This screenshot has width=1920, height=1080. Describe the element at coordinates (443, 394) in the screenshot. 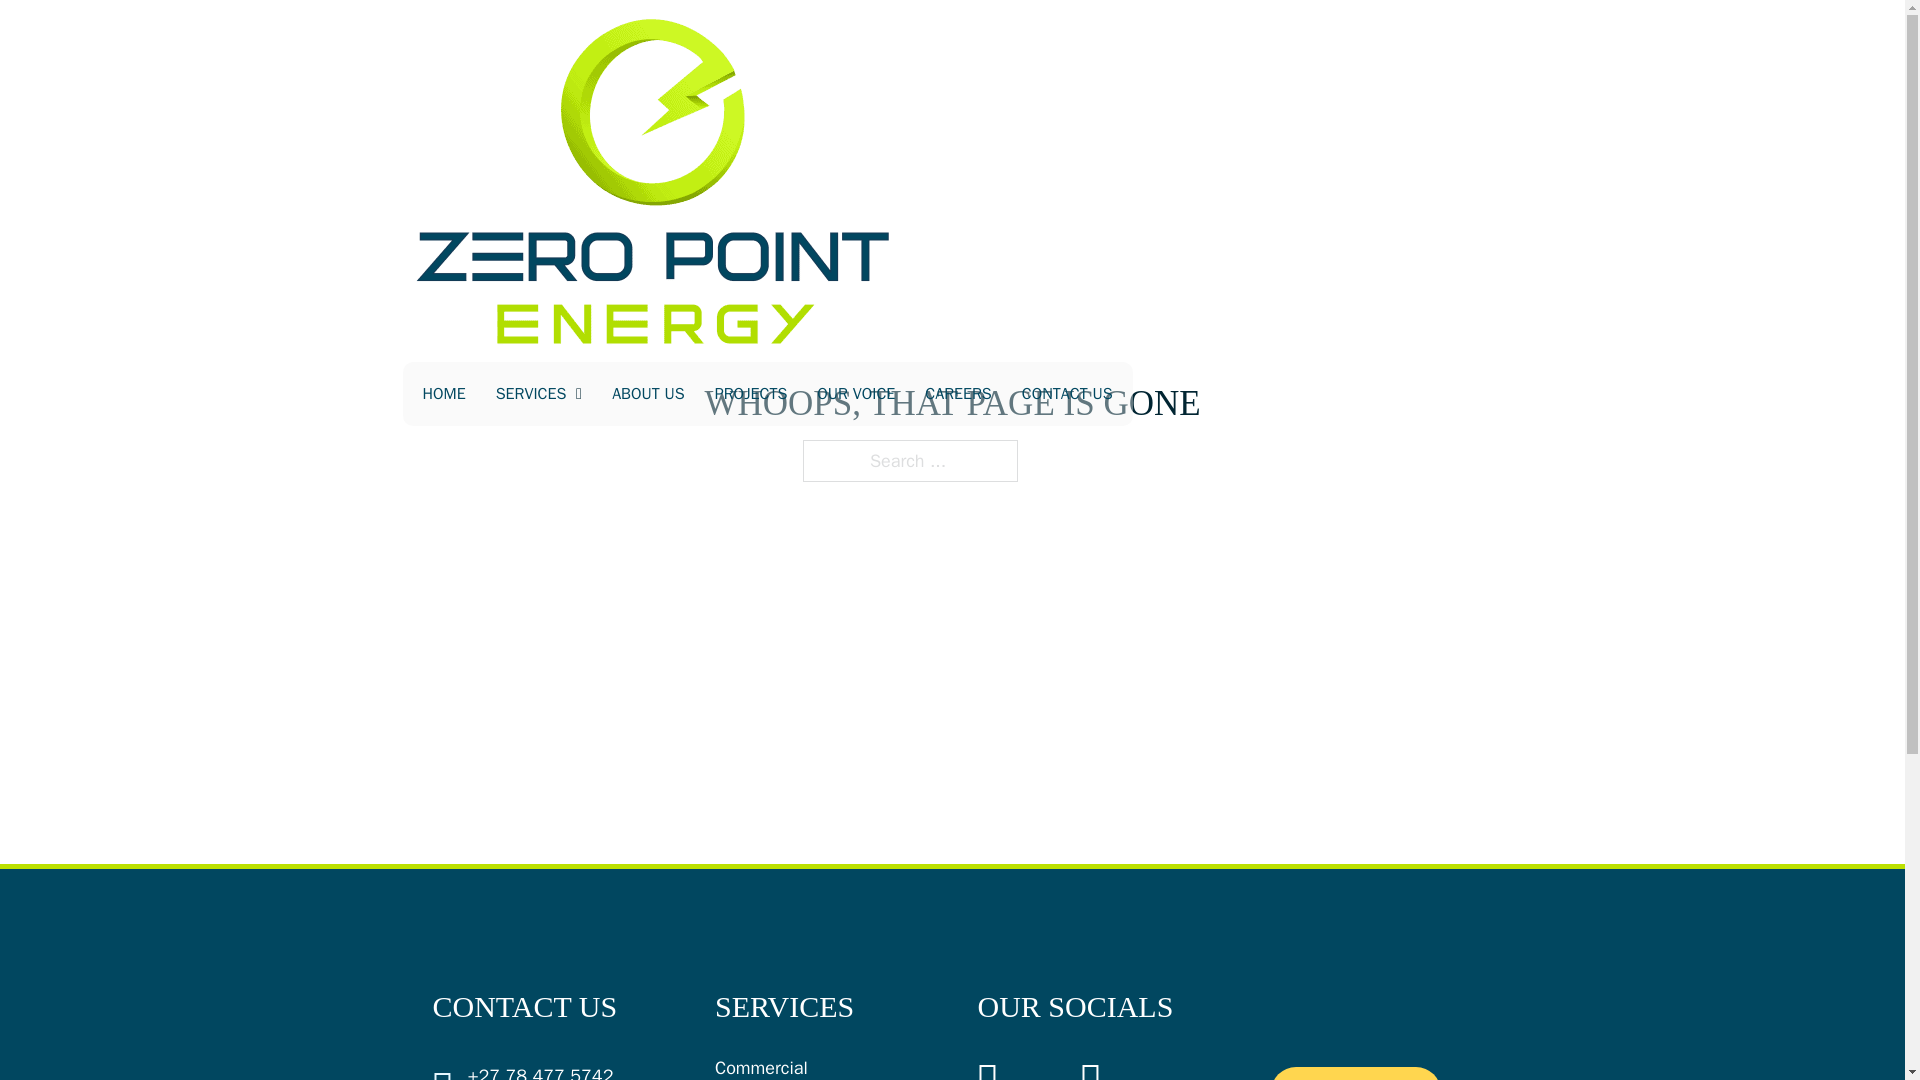

I see `HOME` at that location.